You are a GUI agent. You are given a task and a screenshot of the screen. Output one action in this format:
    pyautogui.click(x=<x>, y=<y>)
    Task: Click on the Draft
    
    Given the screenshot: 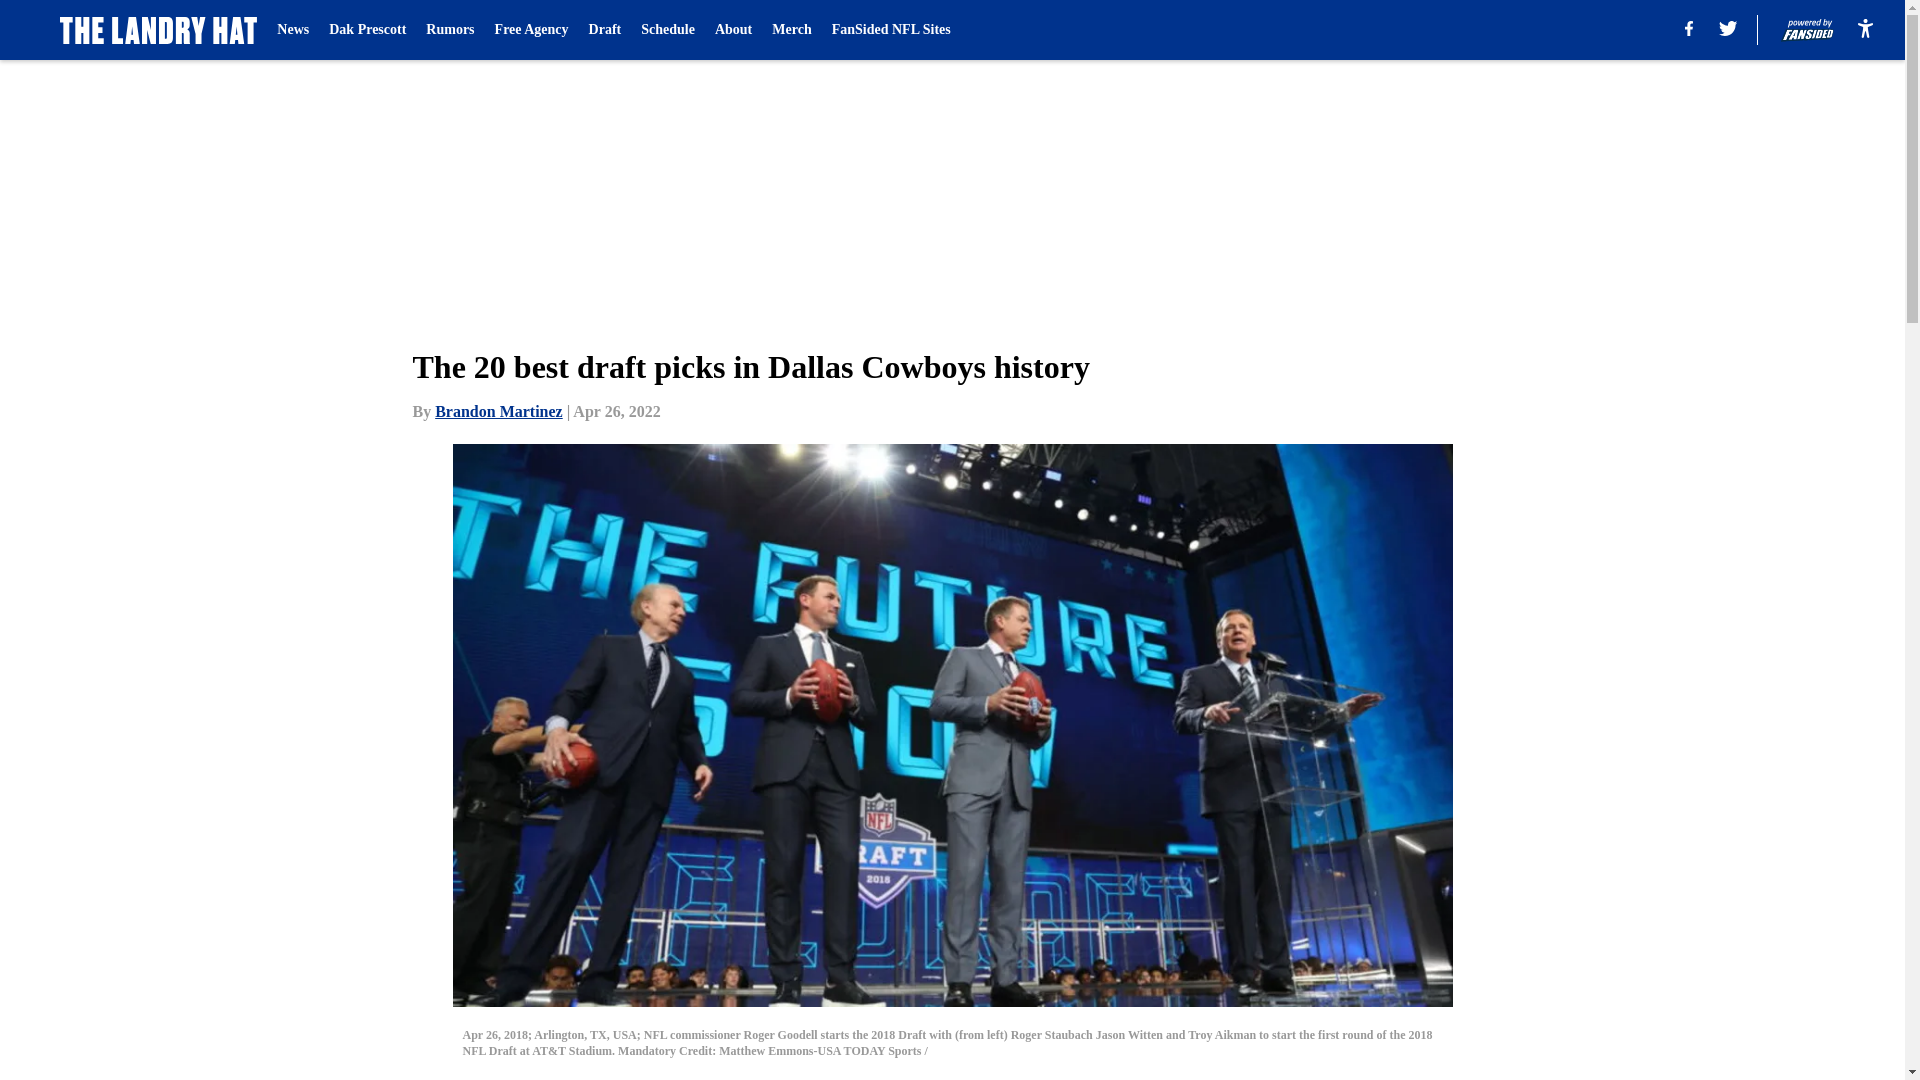 What is the action you would take?
    pyautogui.click(x=606, y=30)
    